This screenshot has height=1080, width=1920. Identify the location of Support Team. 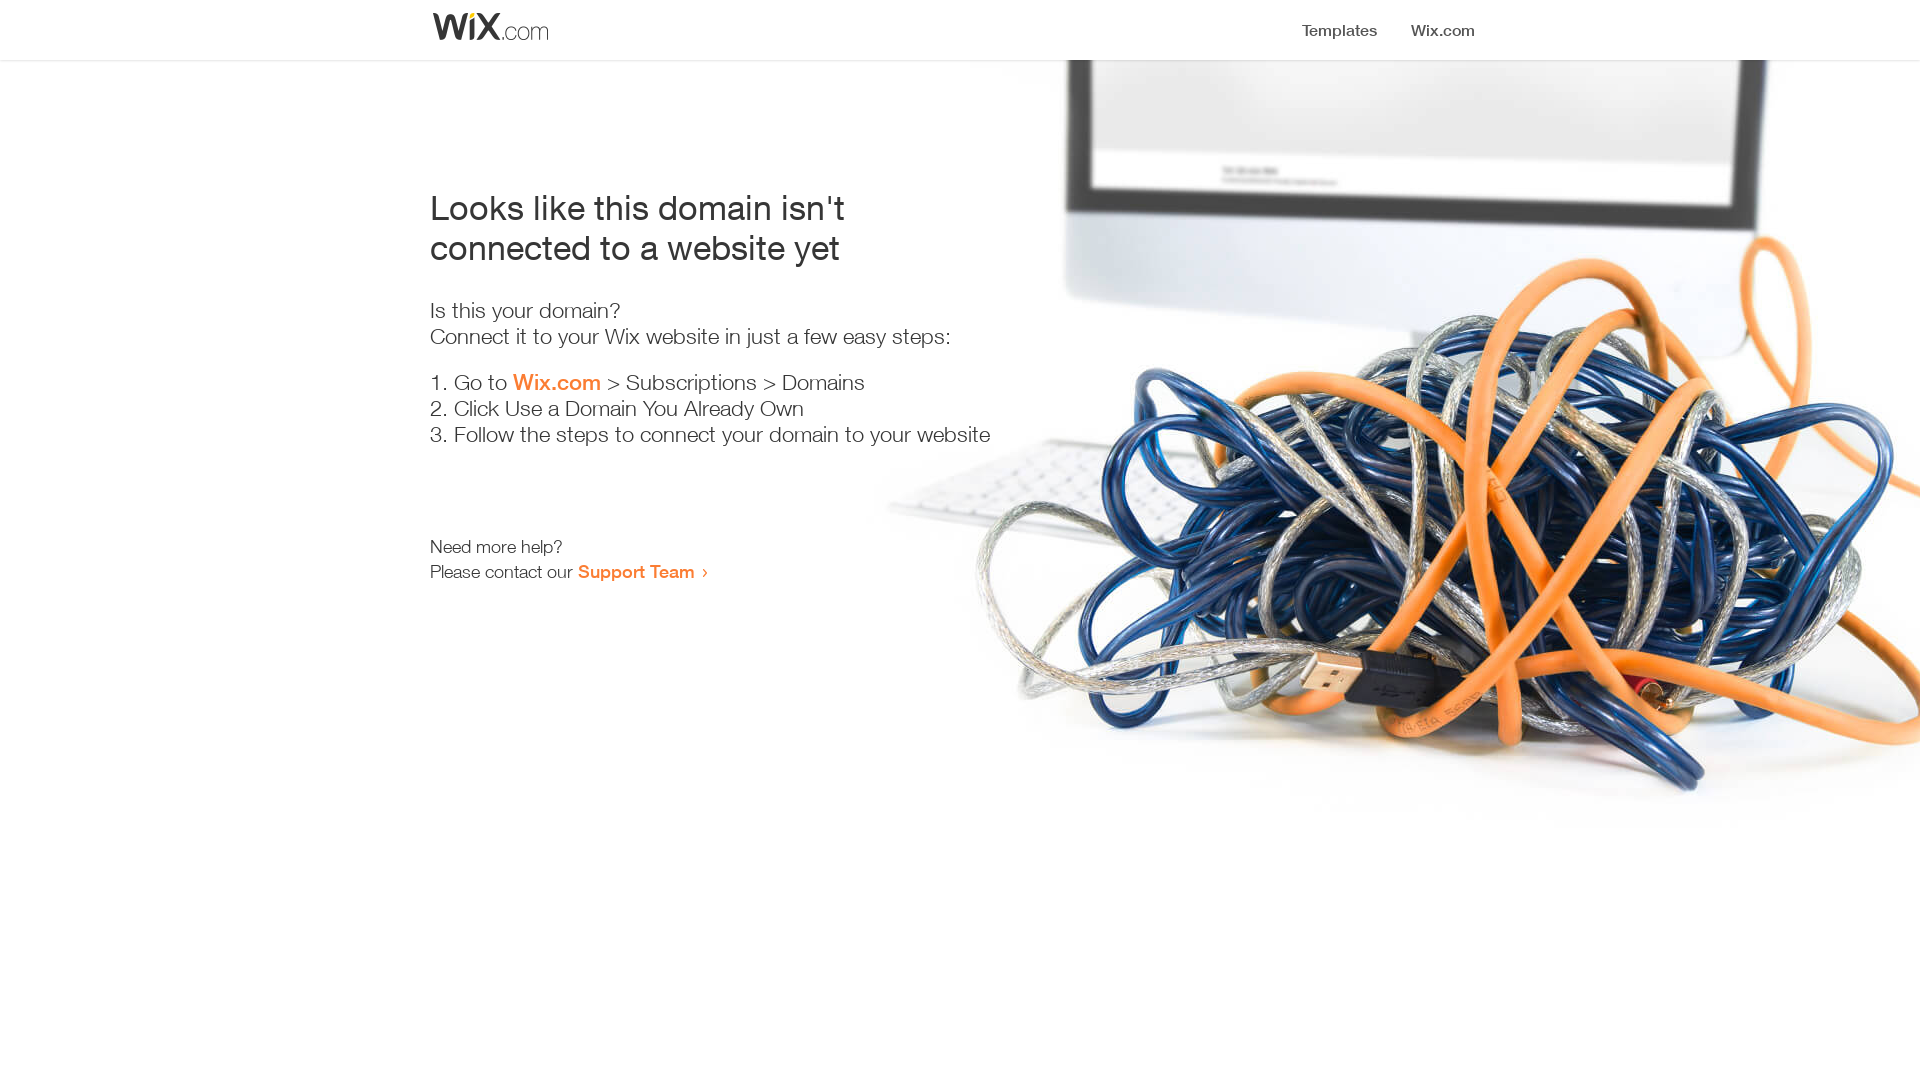
(636, 571).